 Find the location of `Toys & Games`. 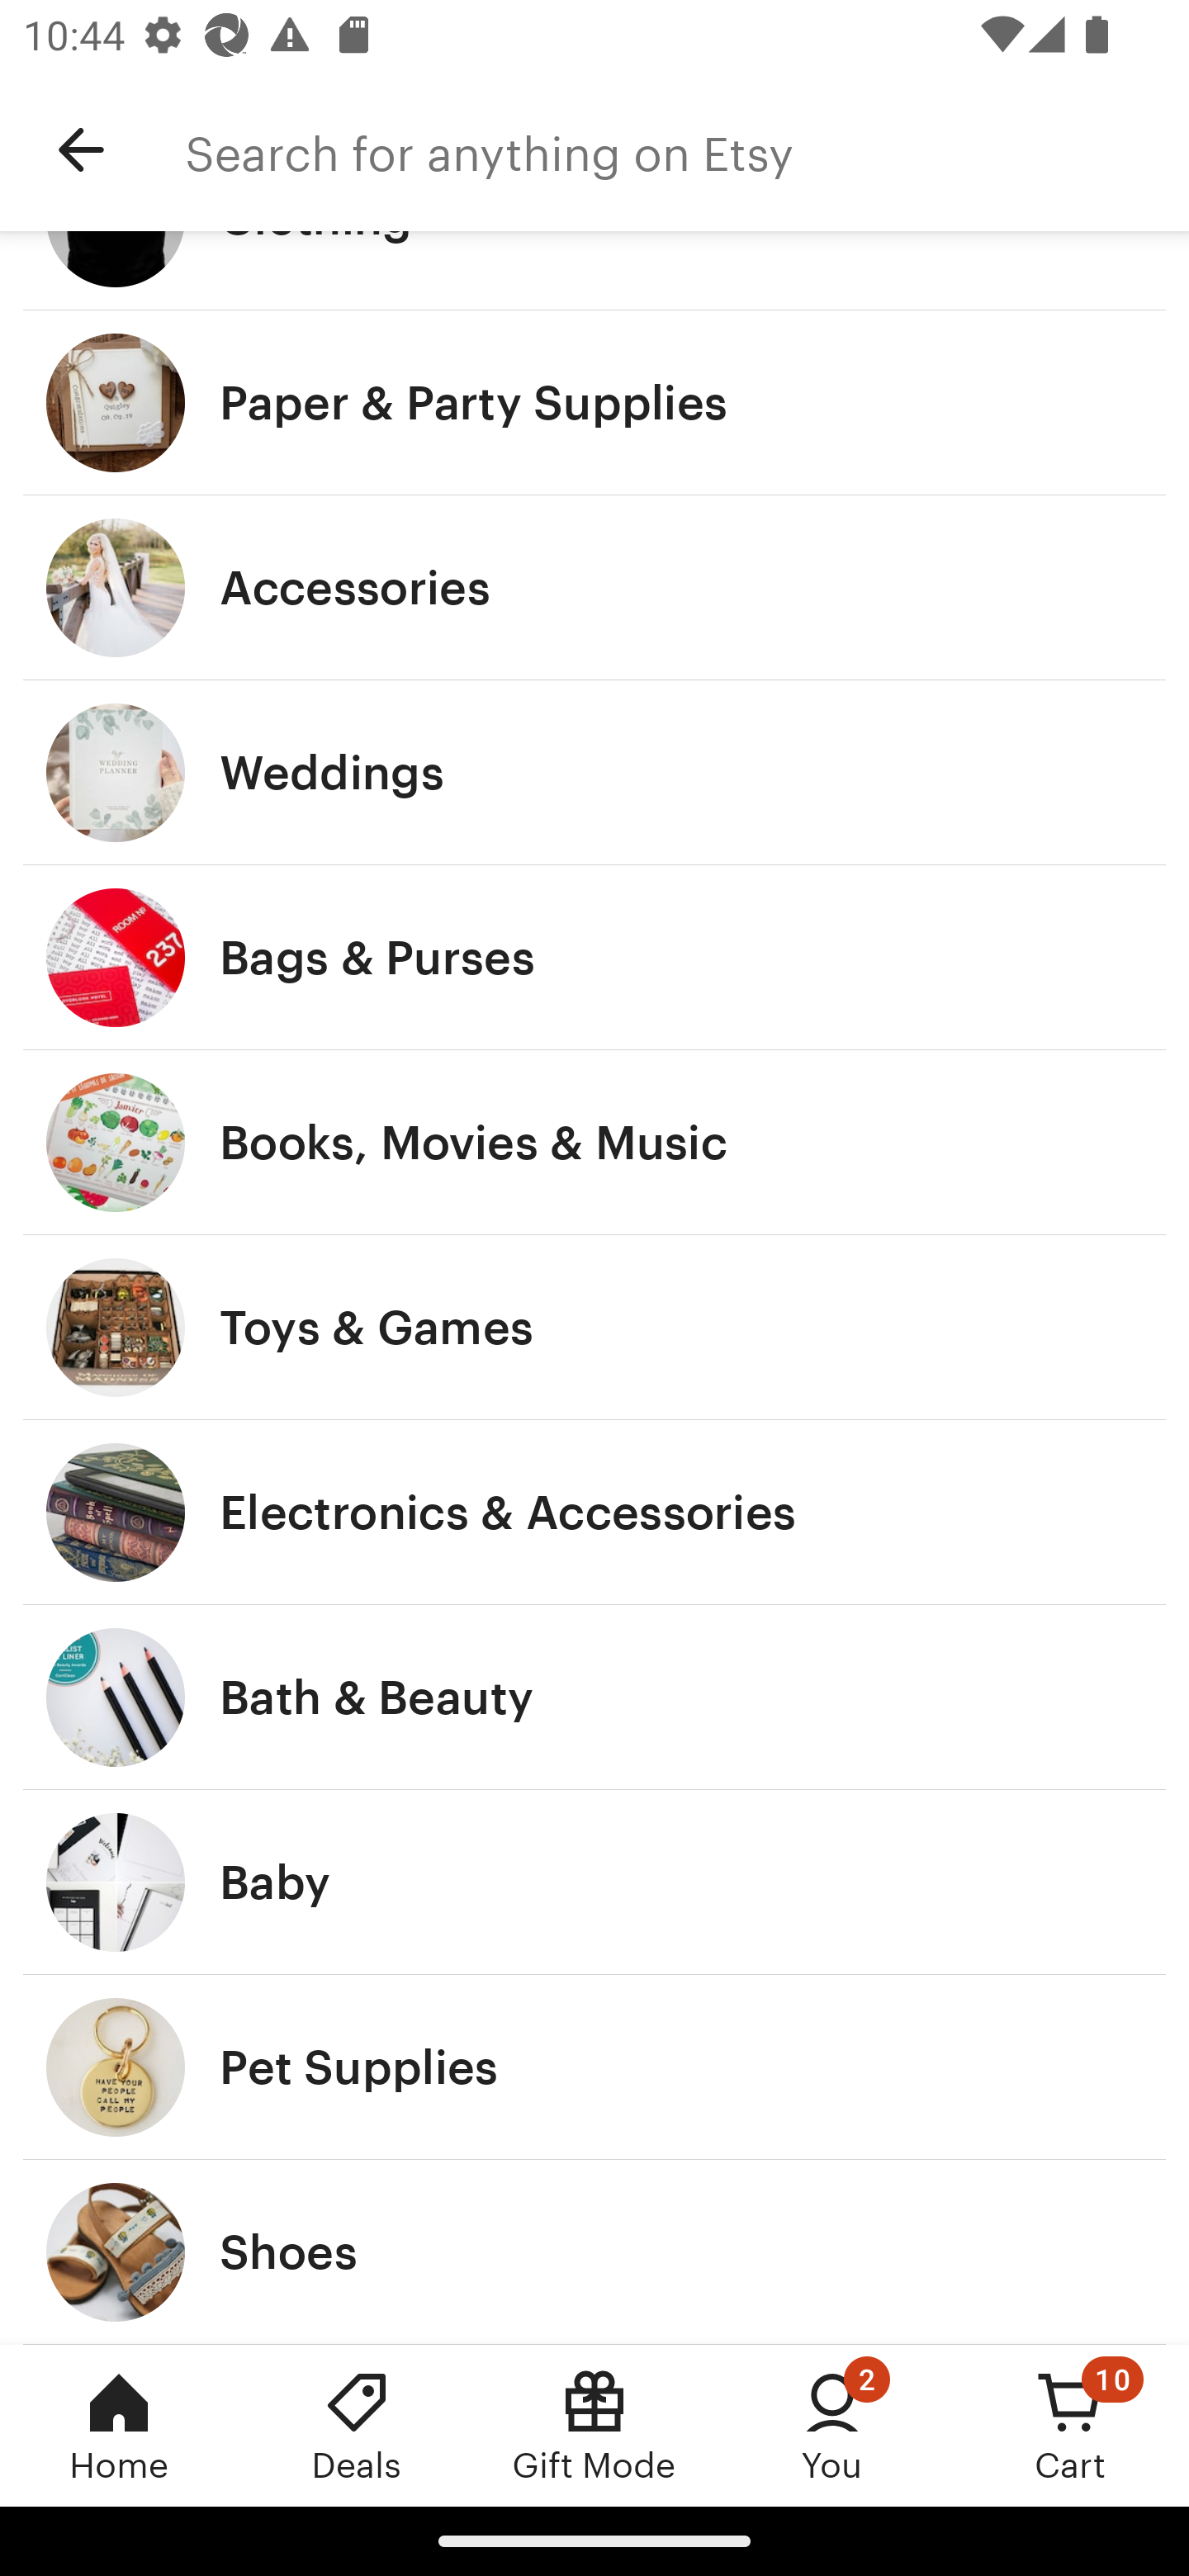

Toys & Games is located at coordinates (594, 1326).